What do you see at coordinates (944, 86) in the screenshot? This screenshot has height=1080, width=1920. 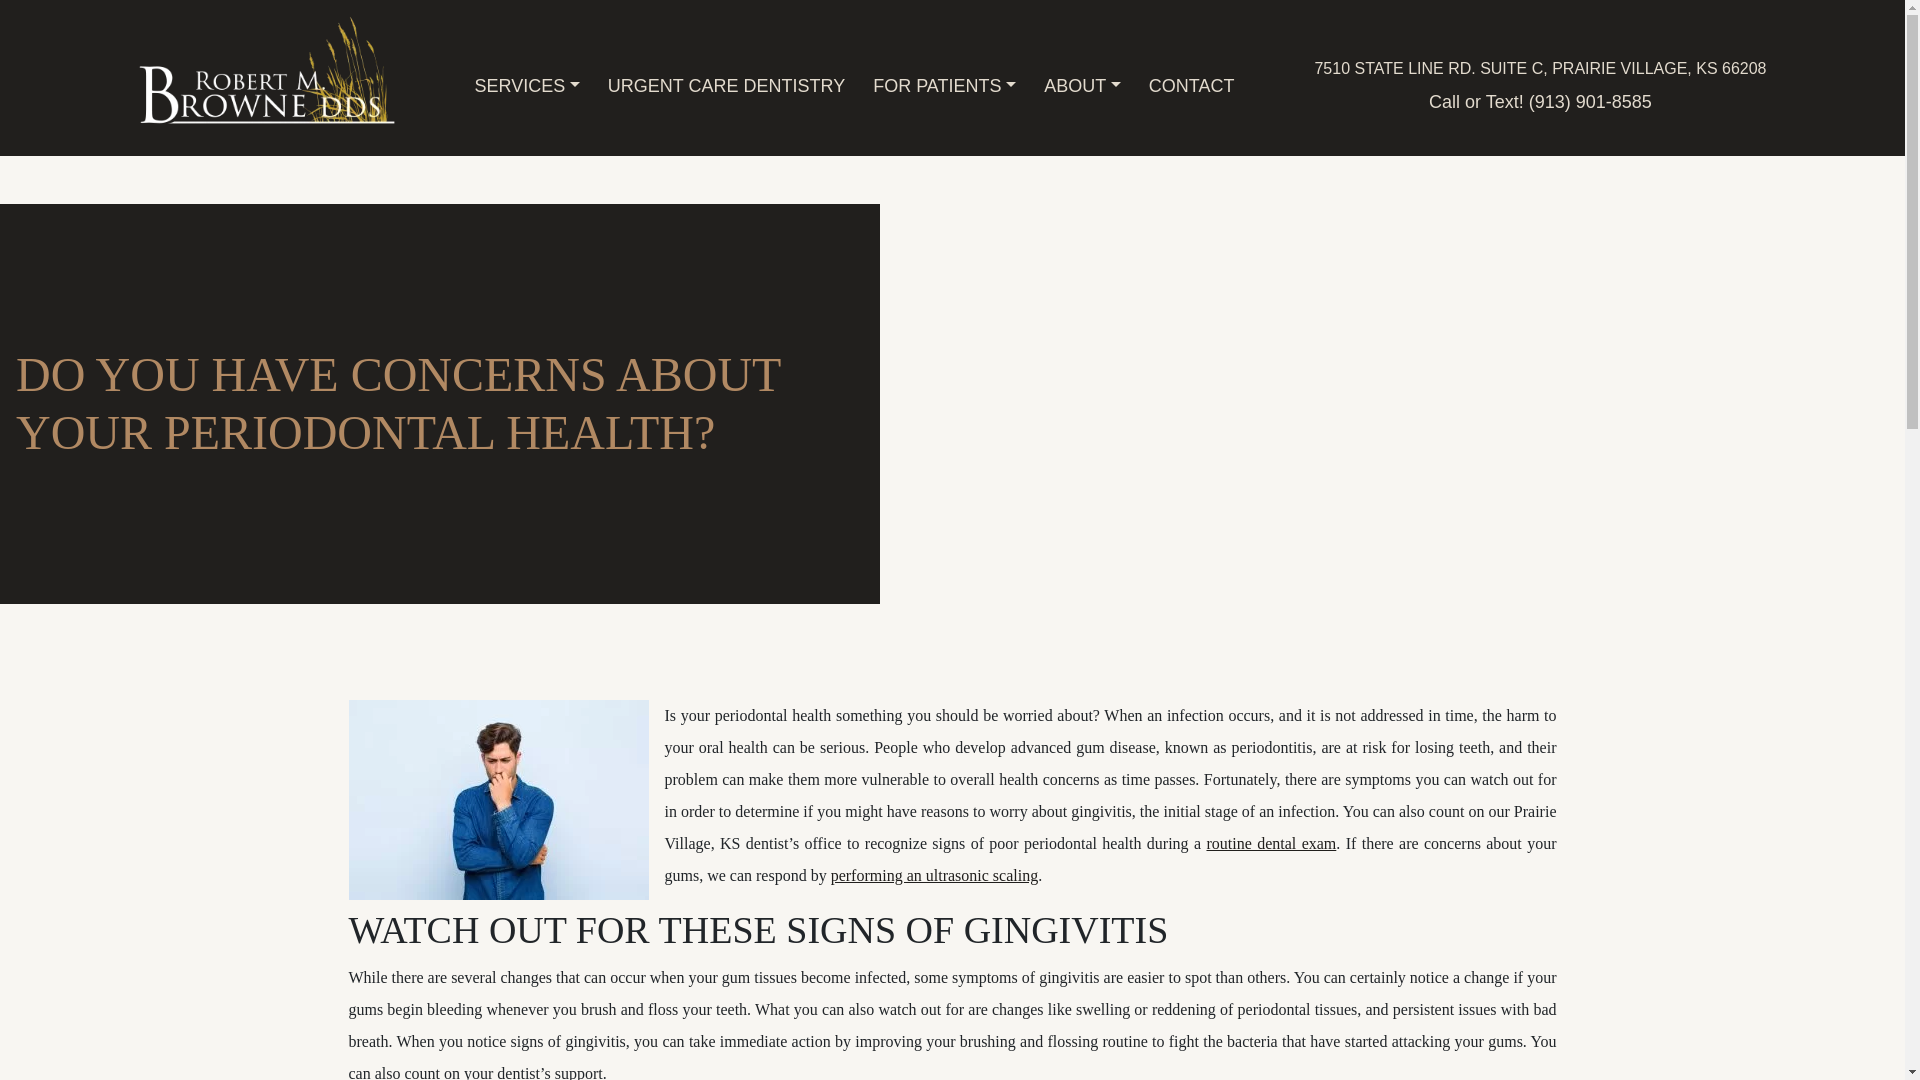 I see `FOR PATIENTS` at bounding box center [944, 86].